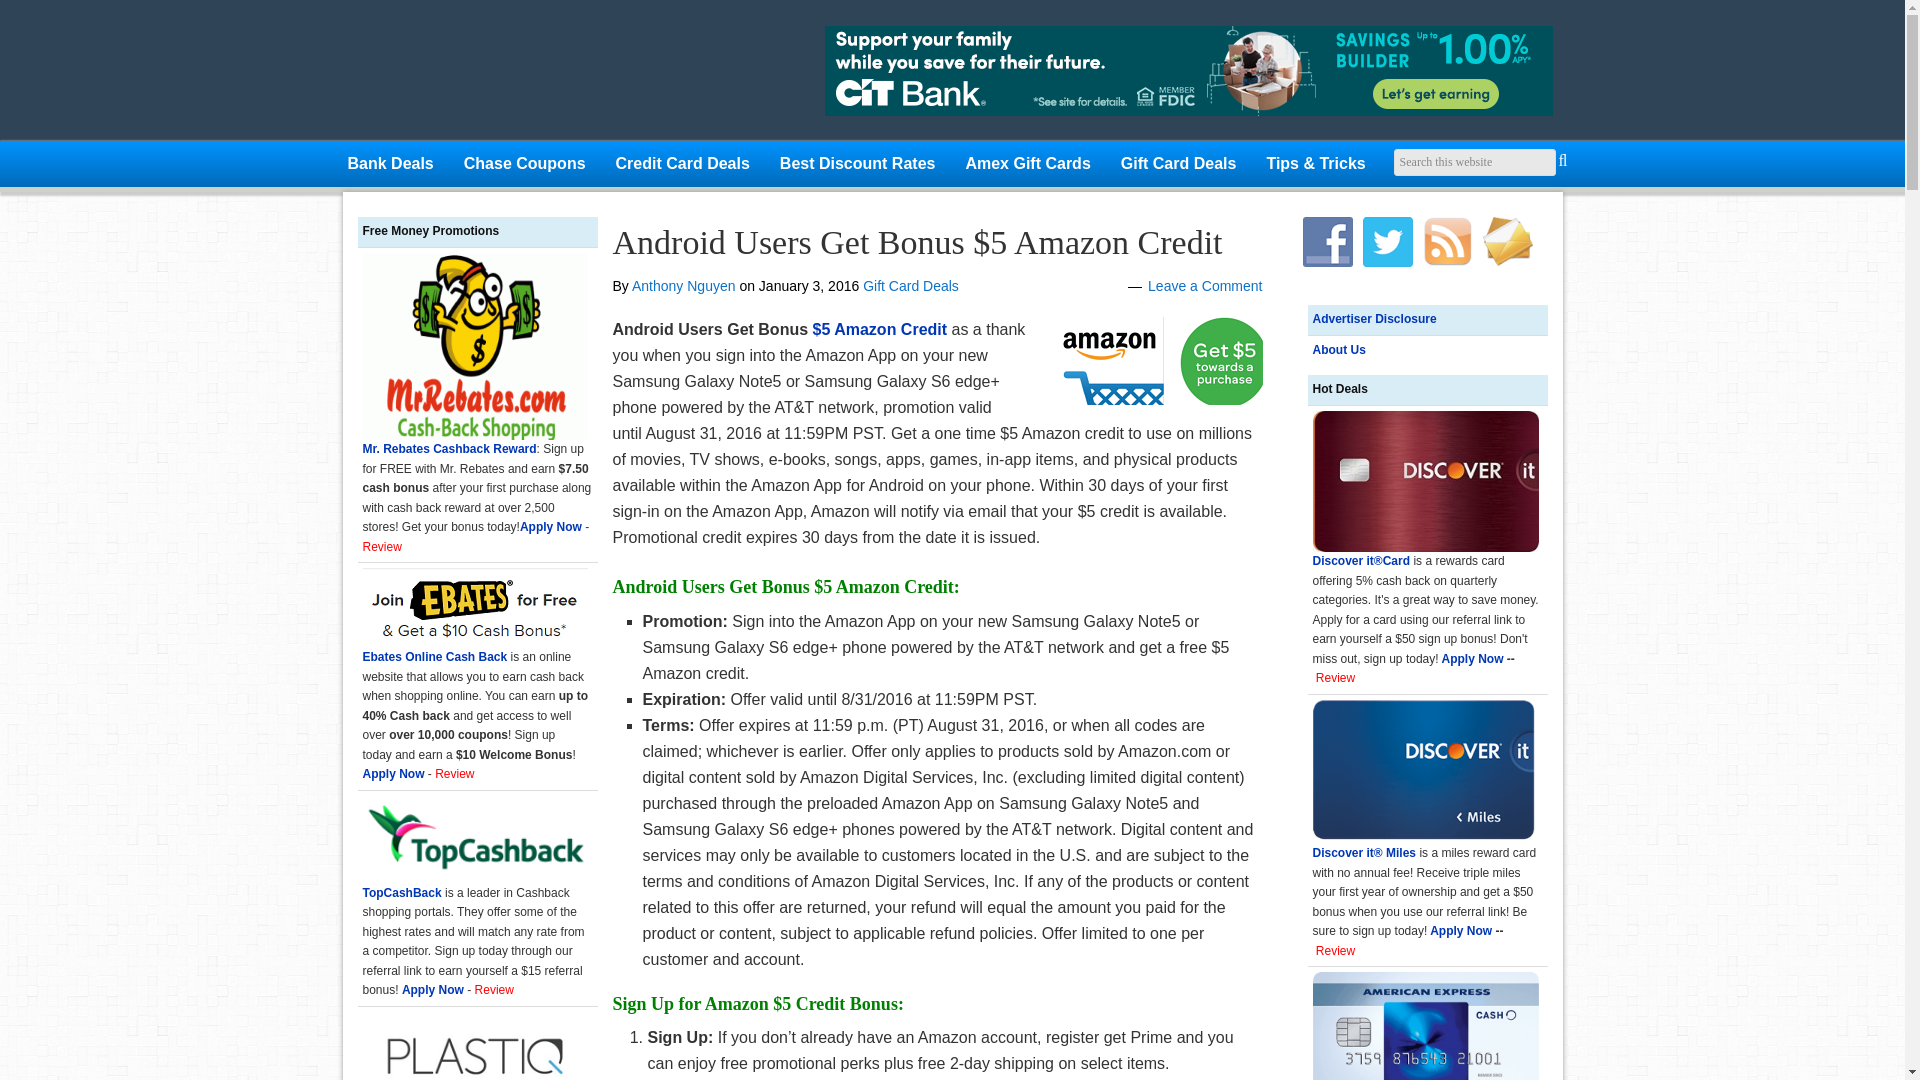 The height and width of the screenshot is (1080, 1920). Describe the element at coordinates (1447, 242) in the screenshot. I see `Follow Us on RSS` at that location.